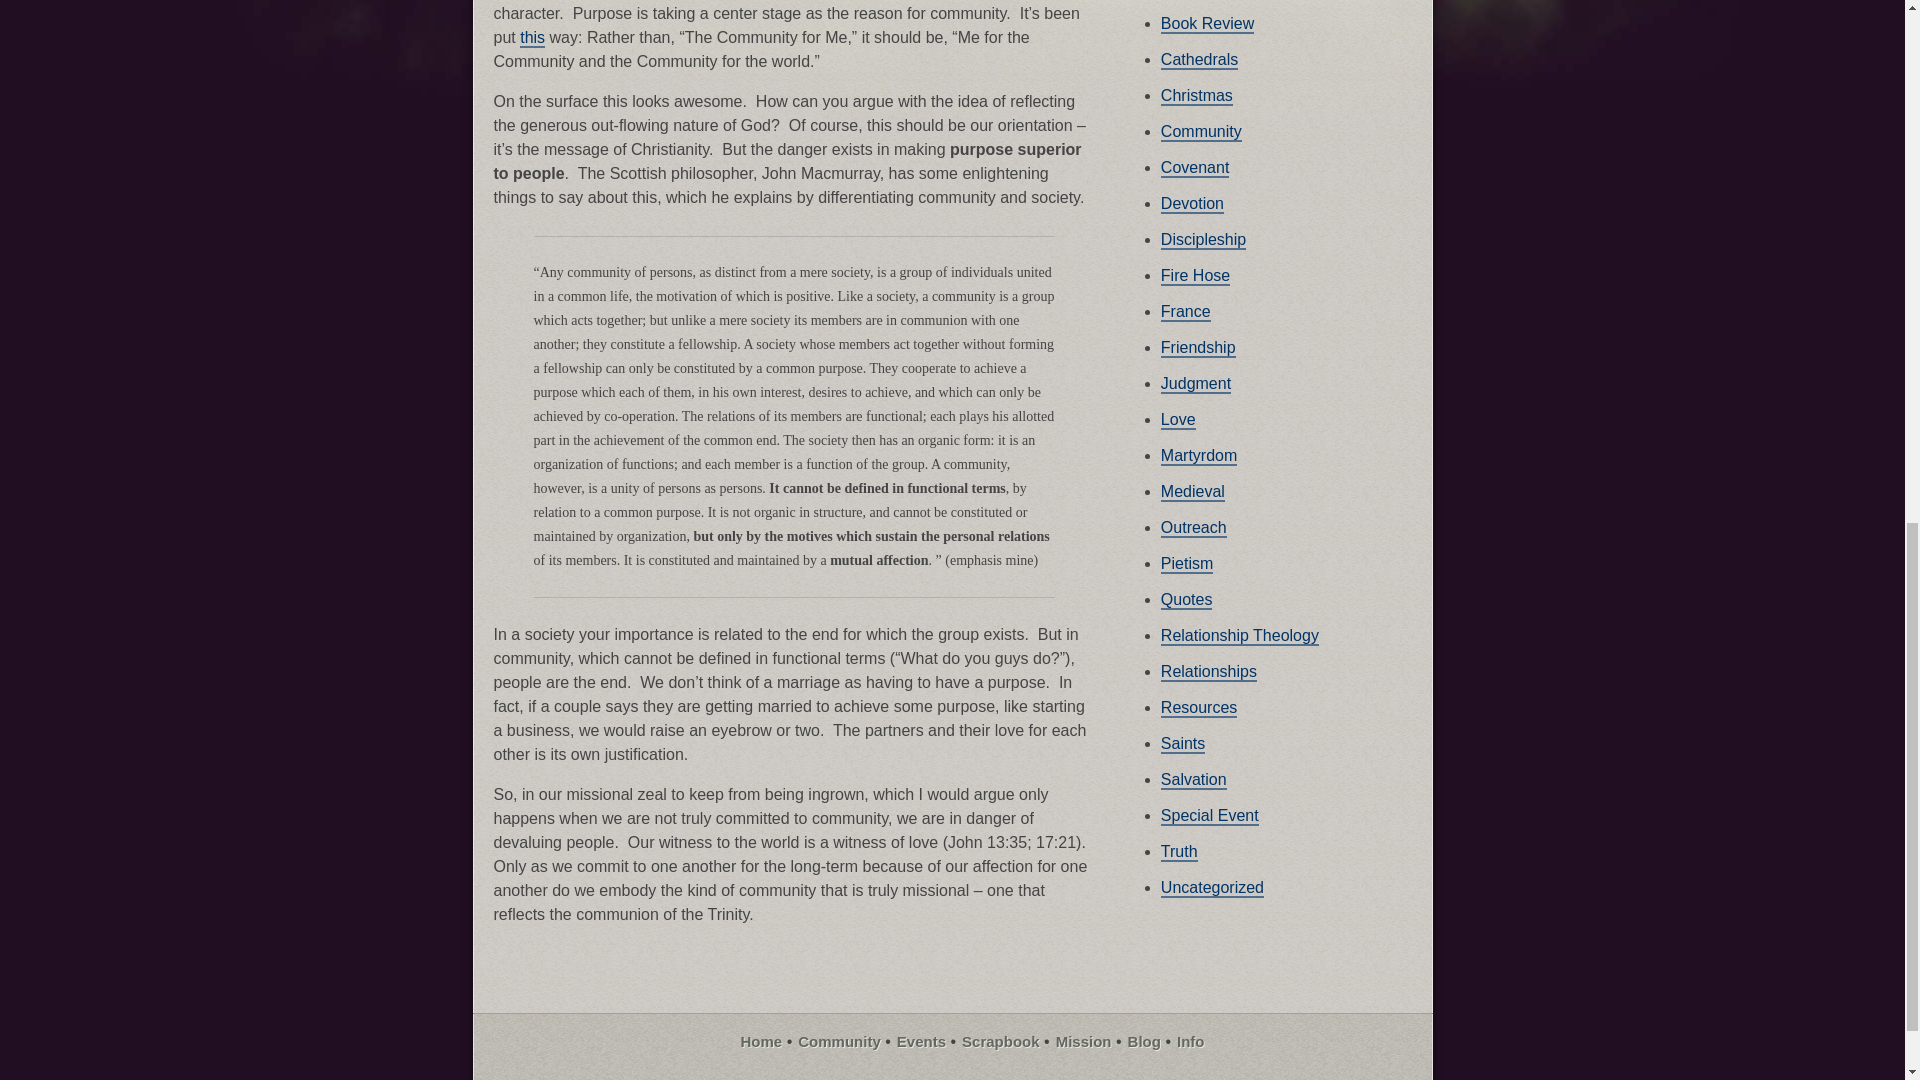 This screenshot has height=1080, width=1920. I want to click on Cathedrals, so click(1200, 60).